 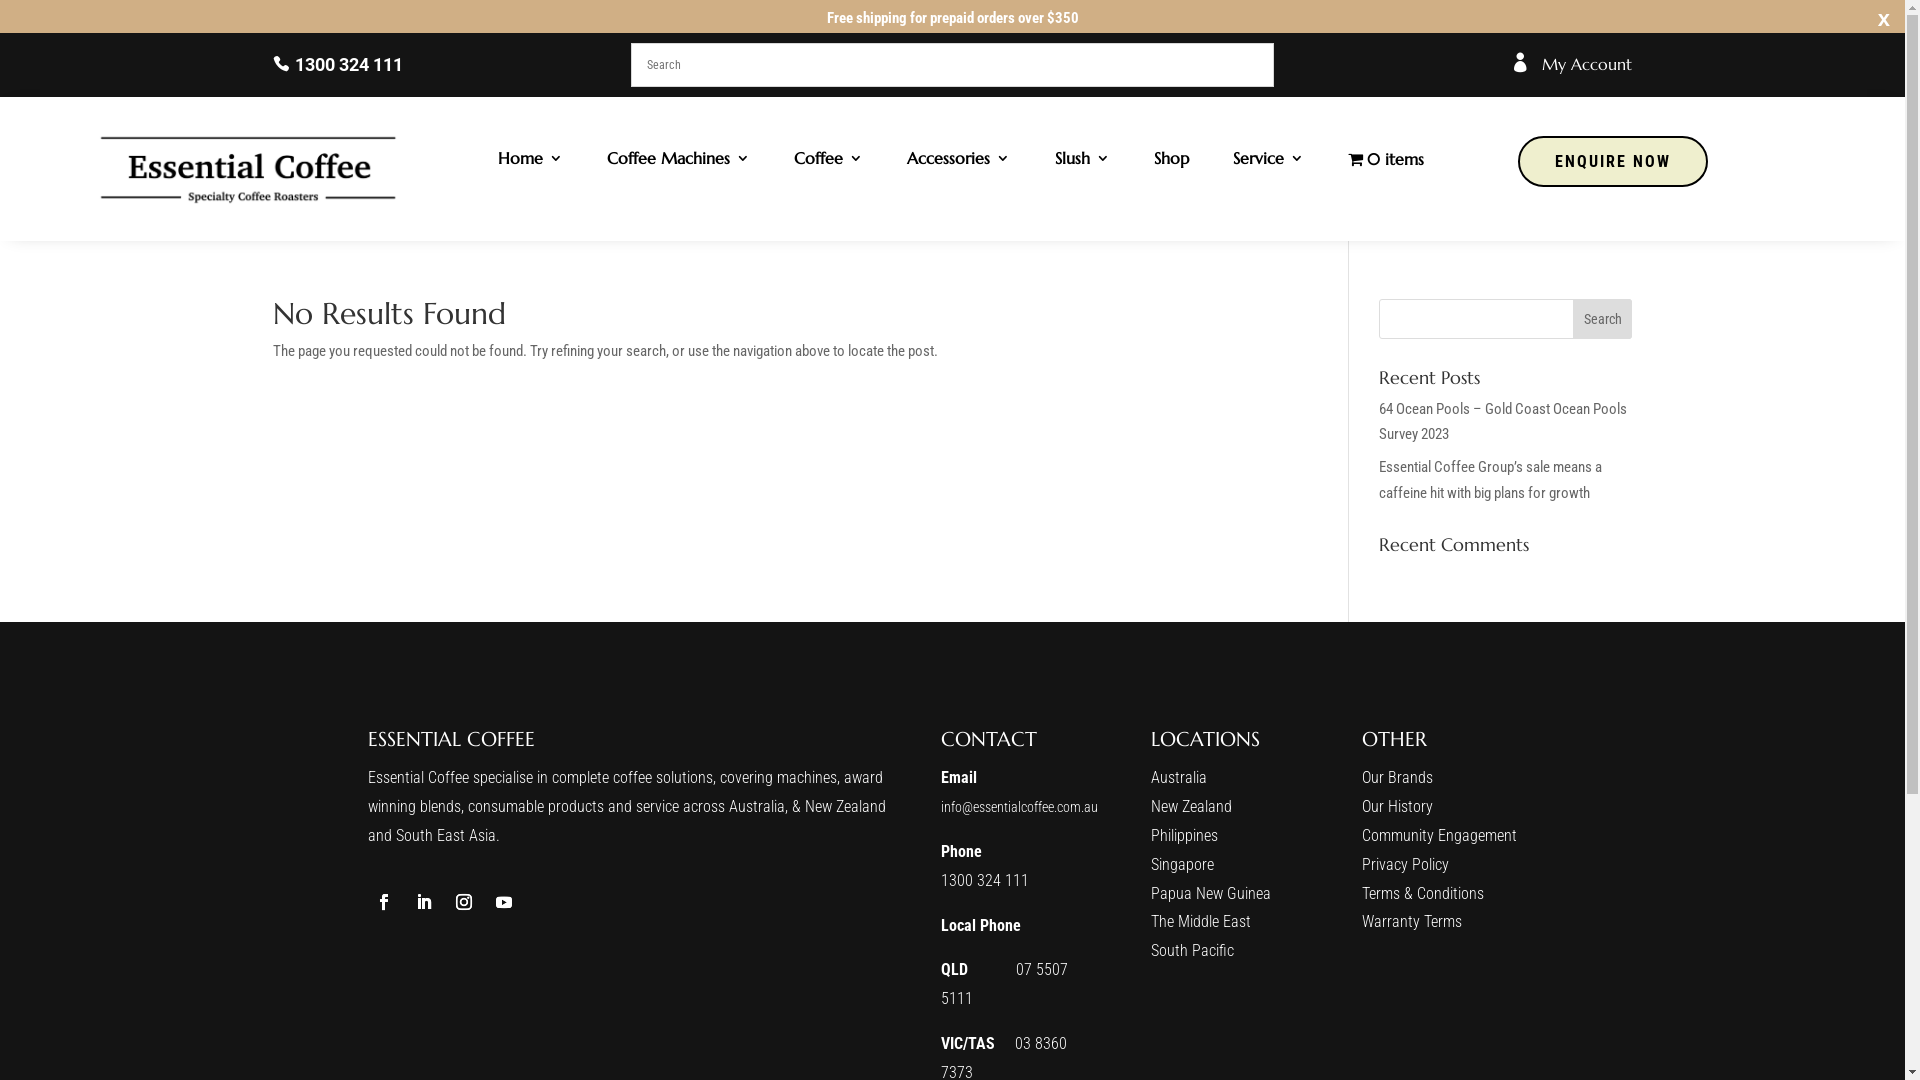 What do you see at coordinates (504, 902) in the screenshot?
I see `Follow on Youtube` at bounding box center [504, 902].